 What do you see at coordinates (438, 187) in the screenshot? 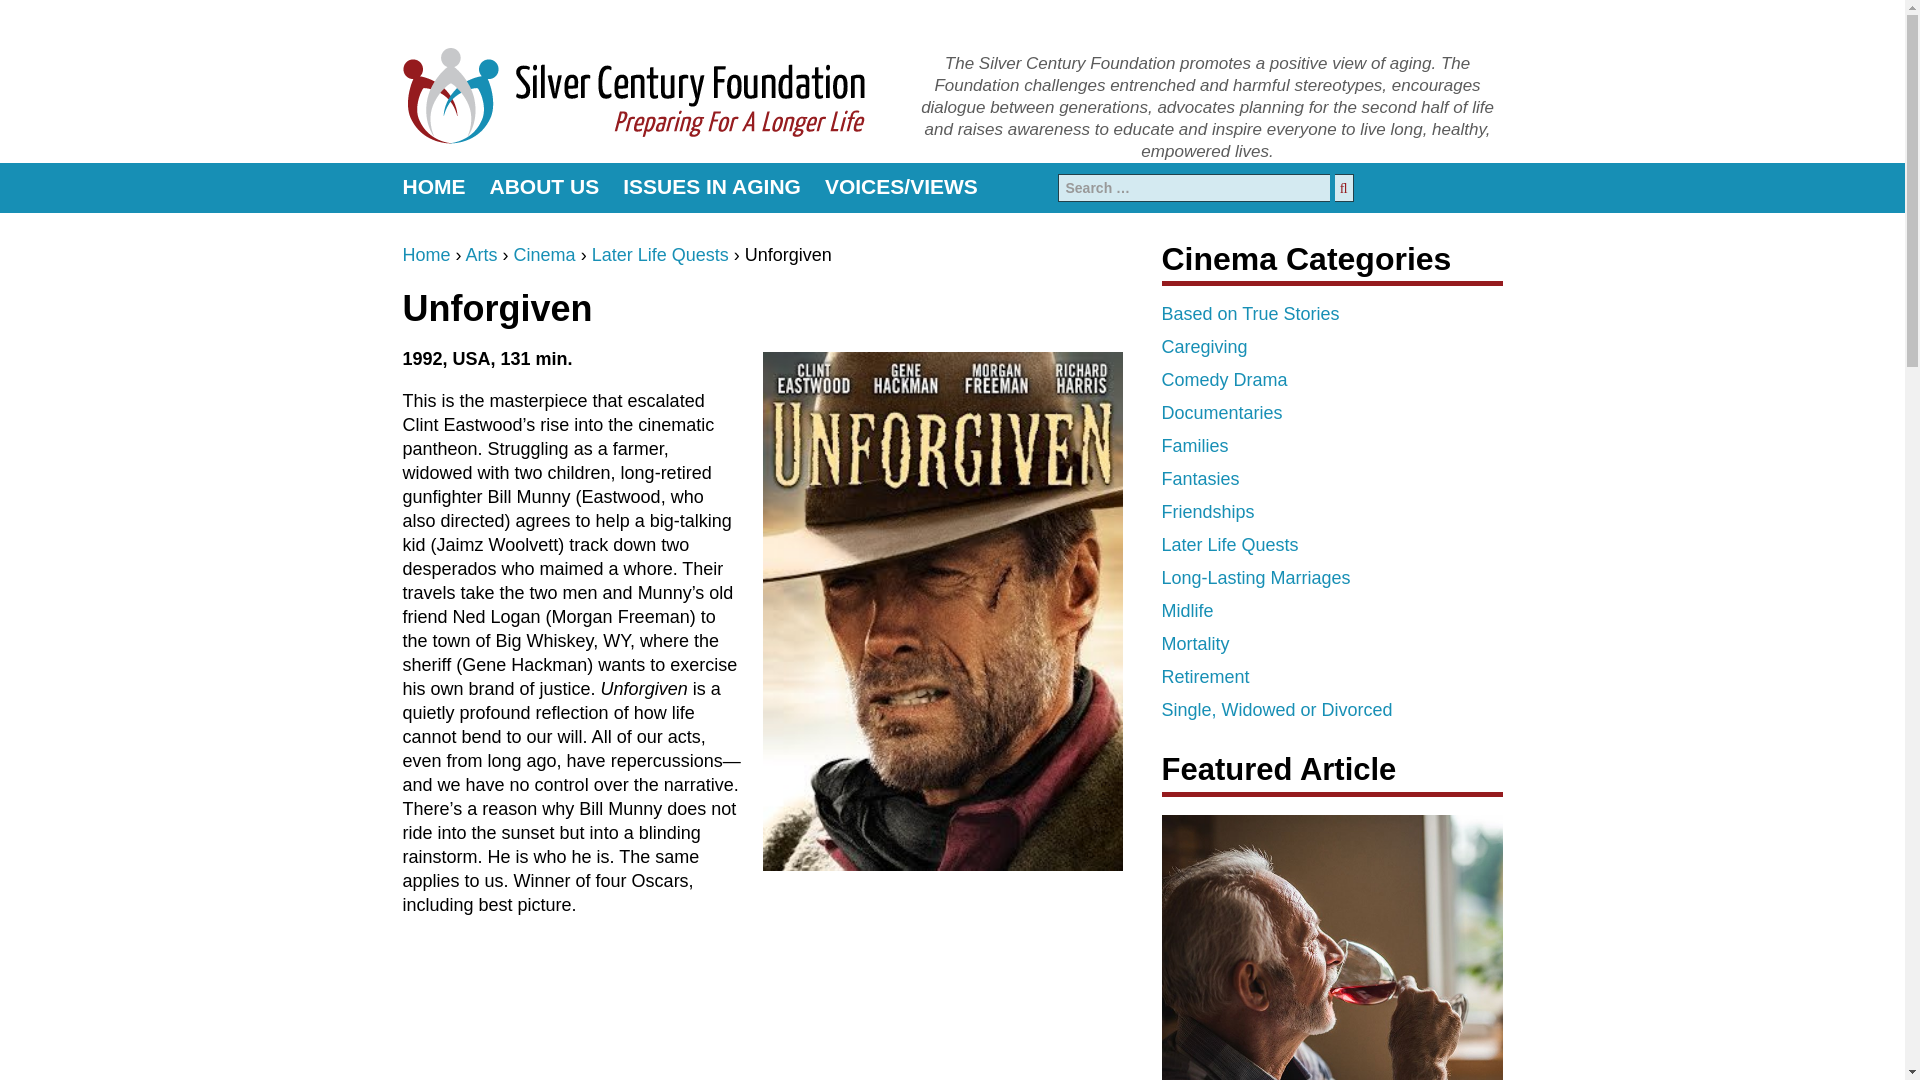
I see `HOME` at bounding box center [438, 187].